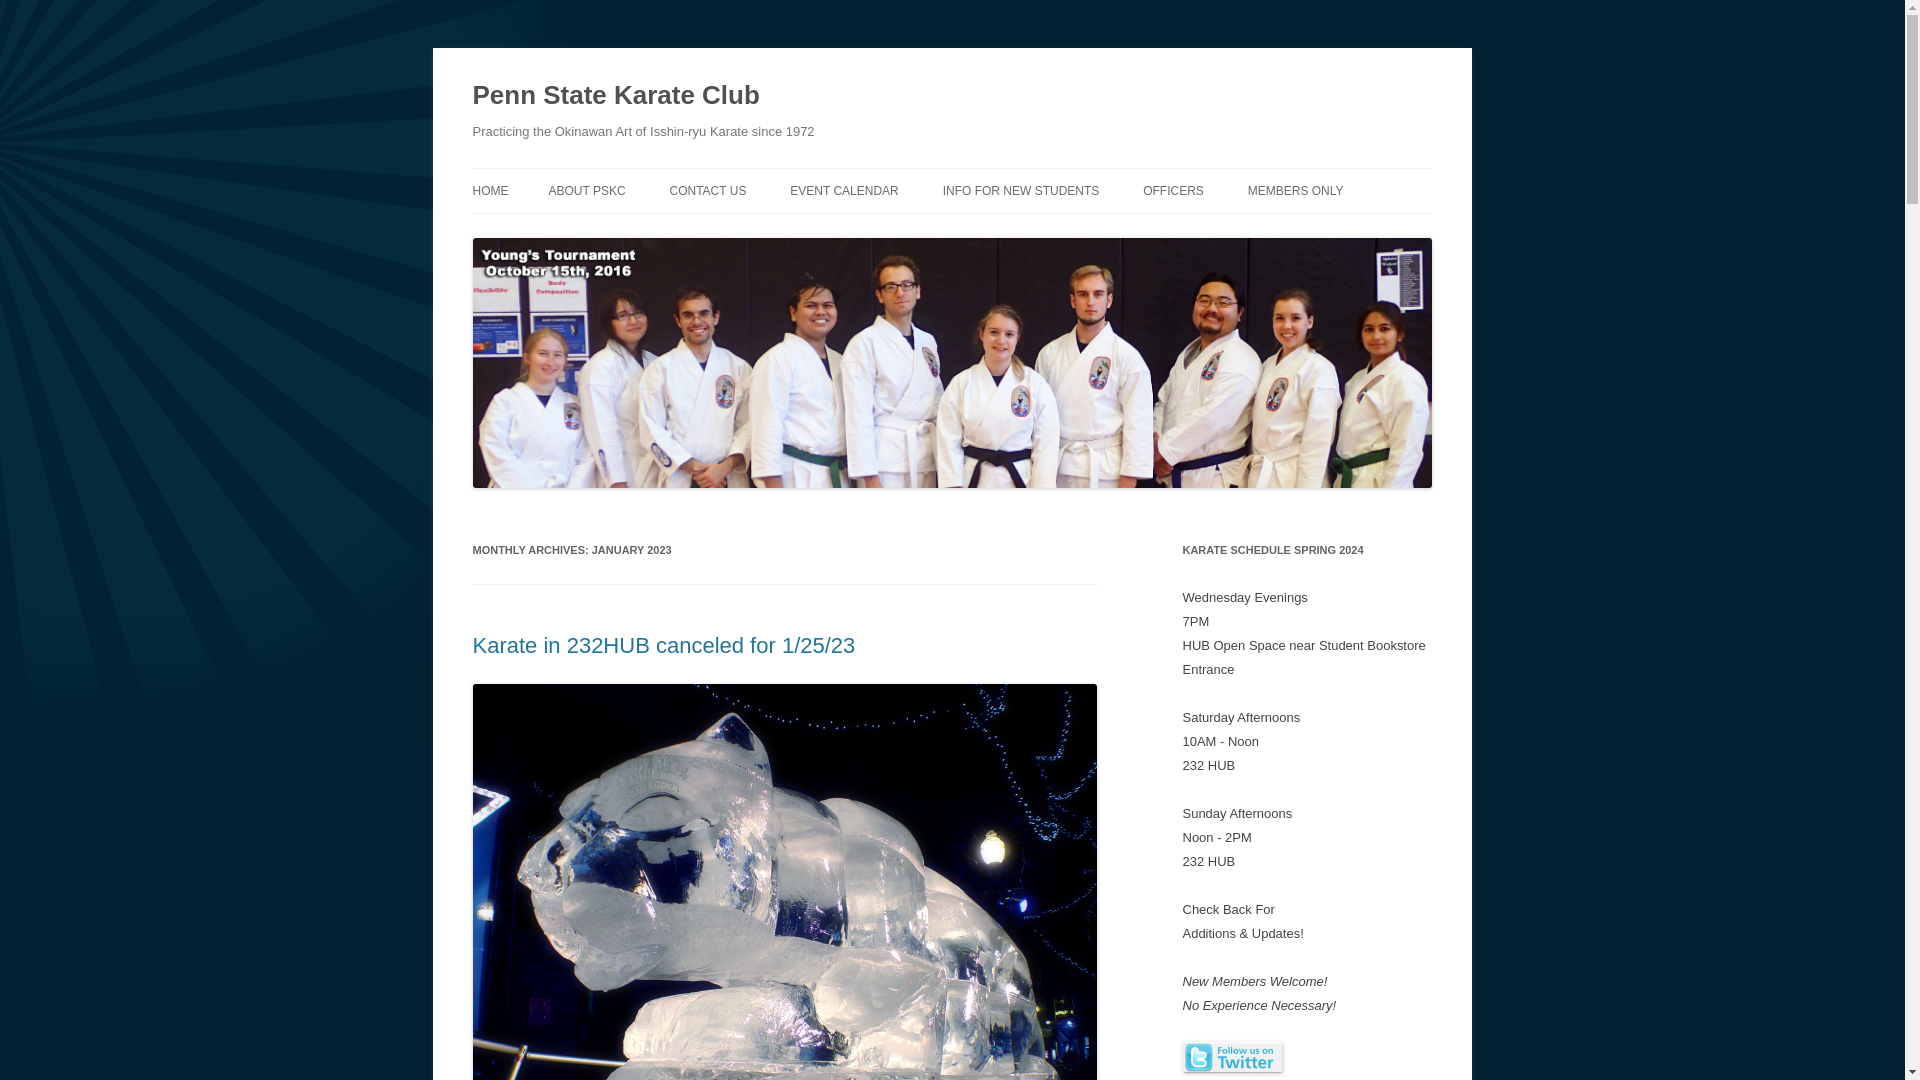 The height and width of the screenshot is (1080, 1920). What do you see at coordinates (708, 190) in the screenshot?
I see `CONTACT US` at bounding box center [708, 190].